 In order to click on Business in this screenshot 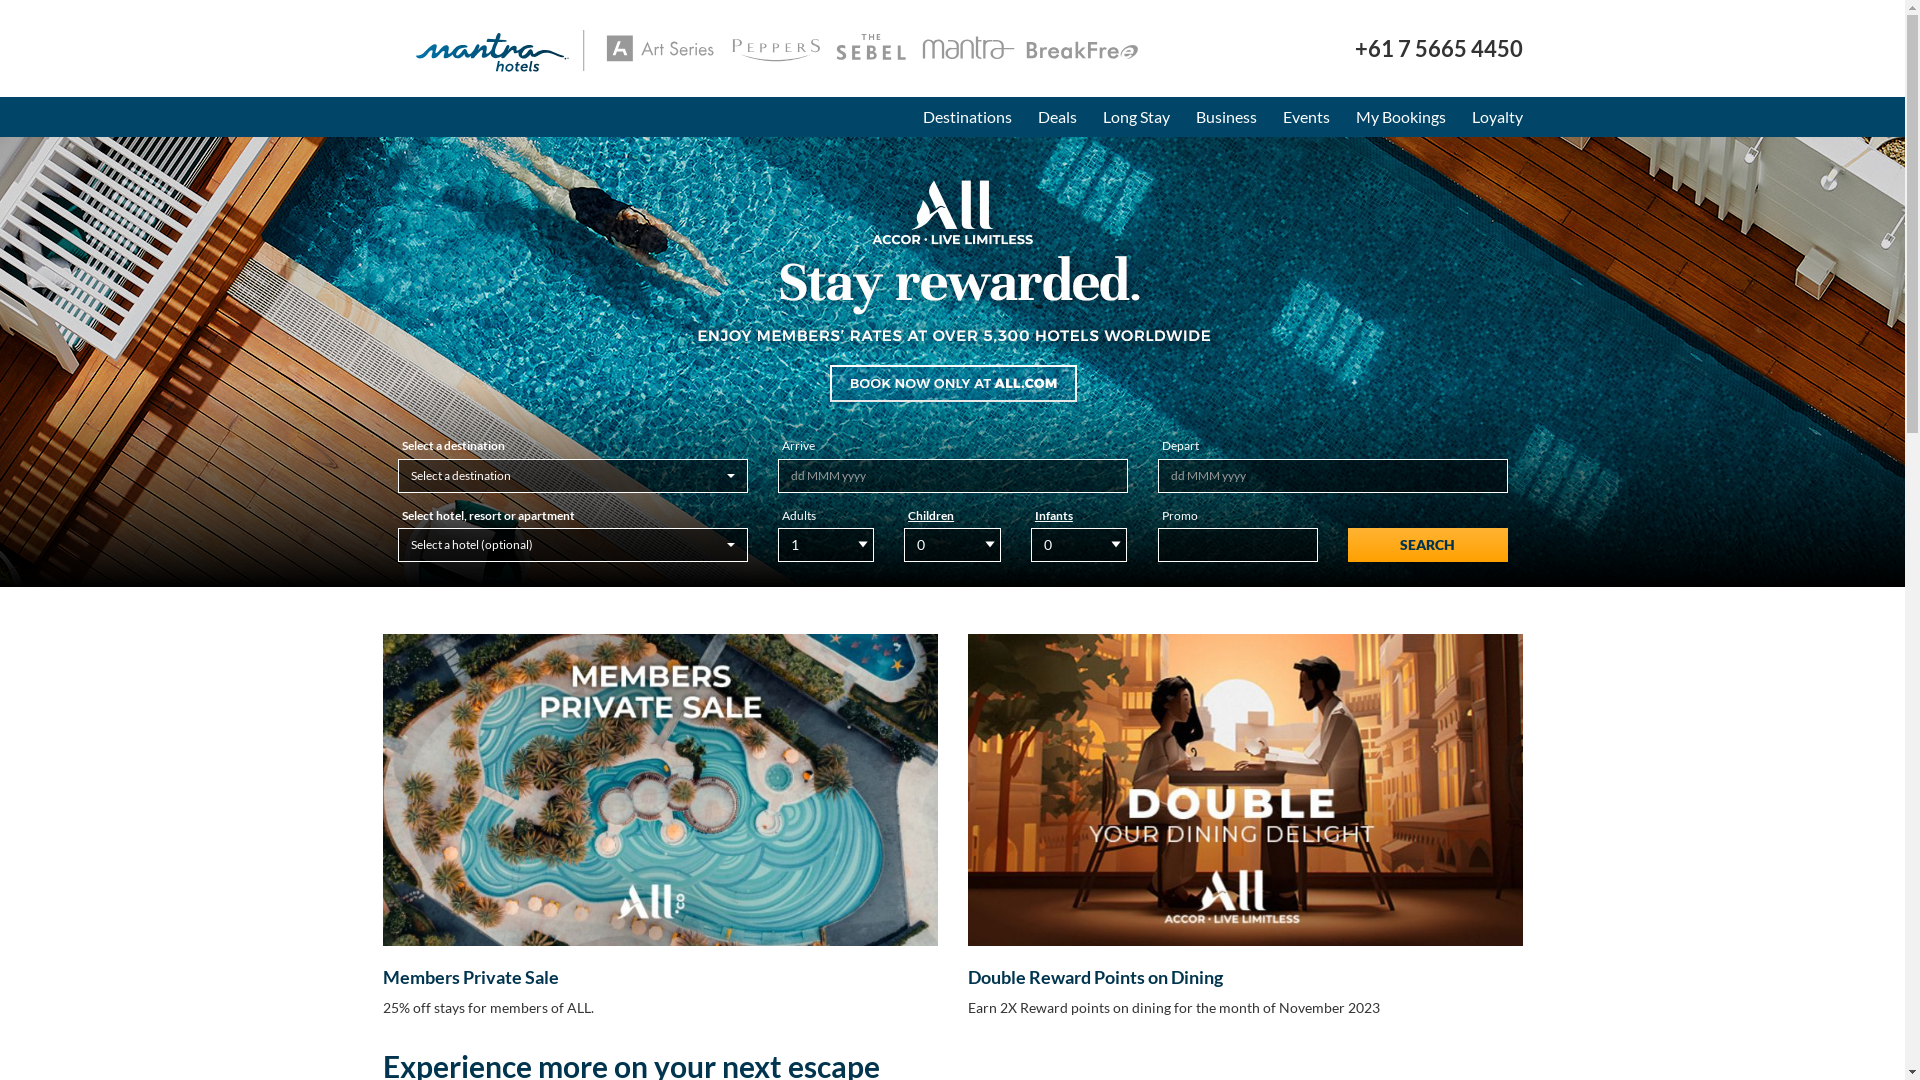, I will do `click(1226, 117)`.